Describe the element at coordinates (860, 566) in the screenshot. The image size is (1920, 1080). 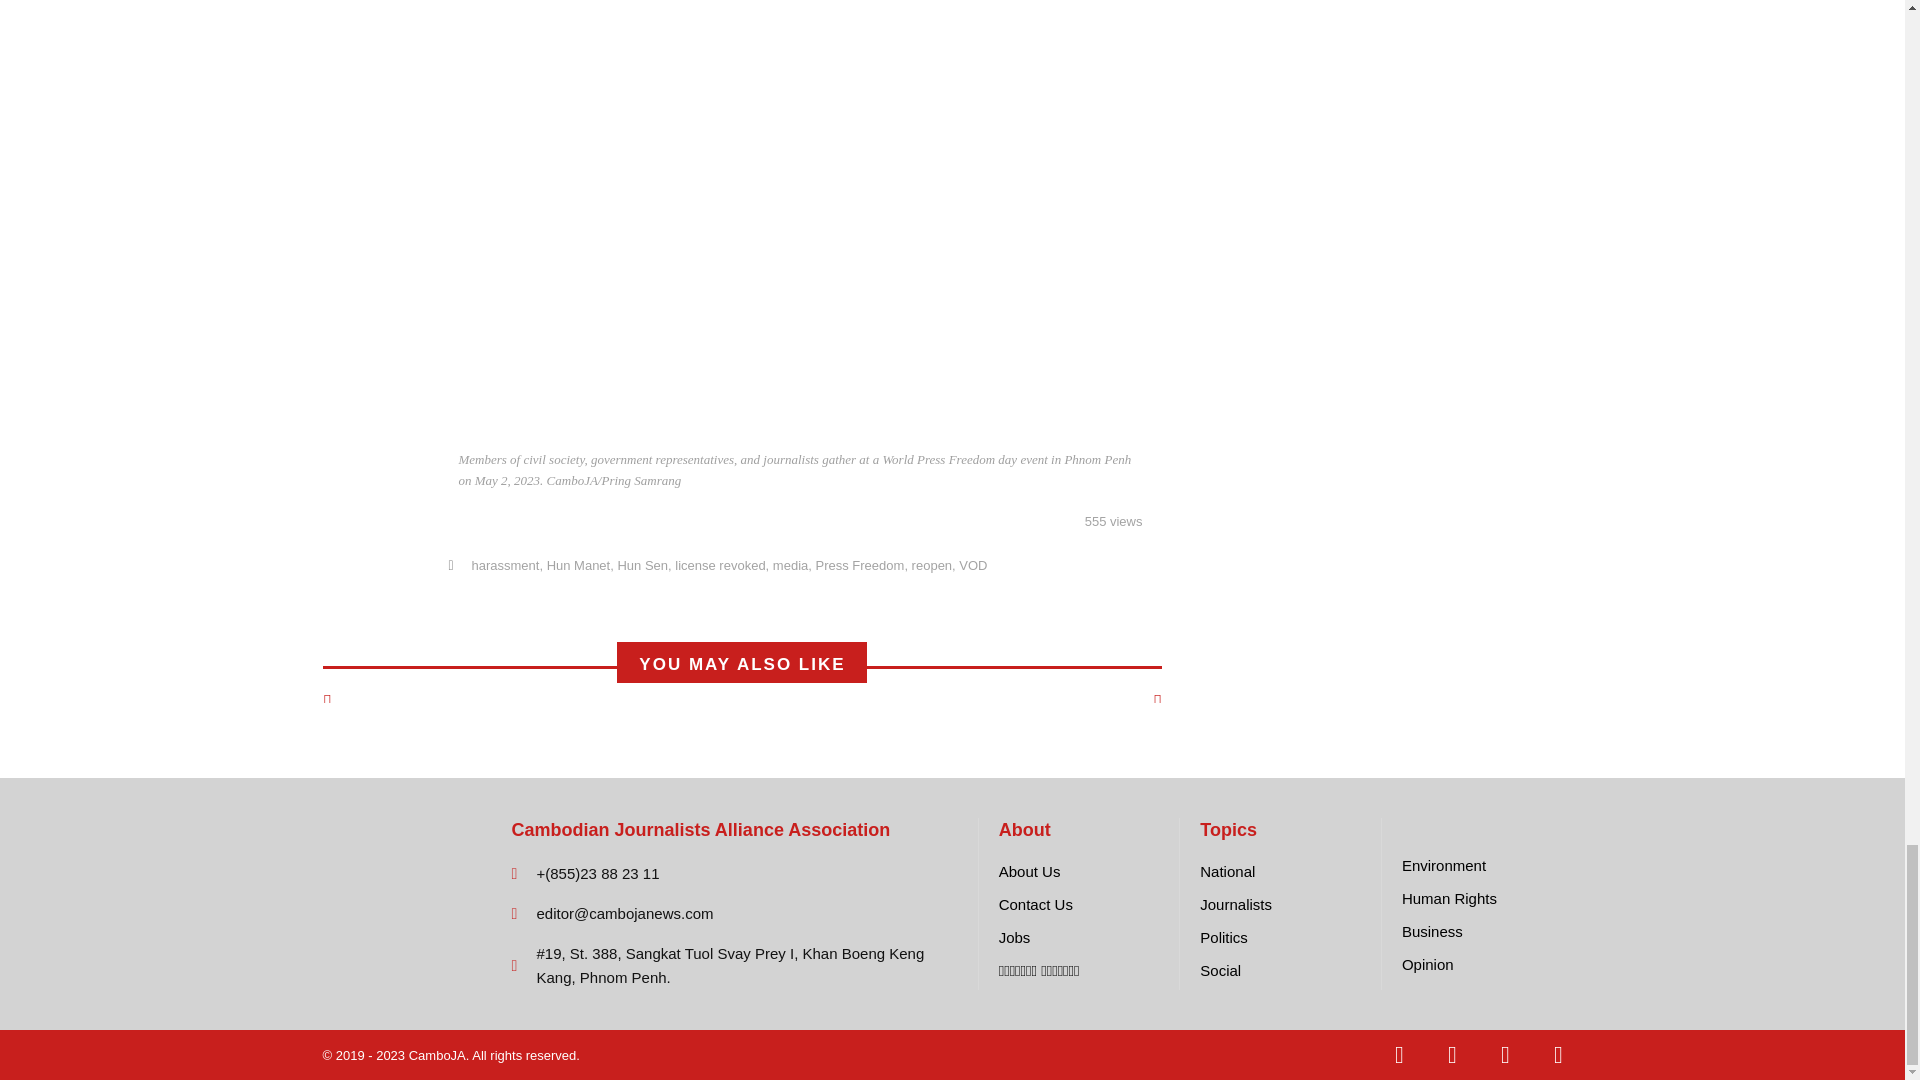
I see `Press Freedom` at that location.